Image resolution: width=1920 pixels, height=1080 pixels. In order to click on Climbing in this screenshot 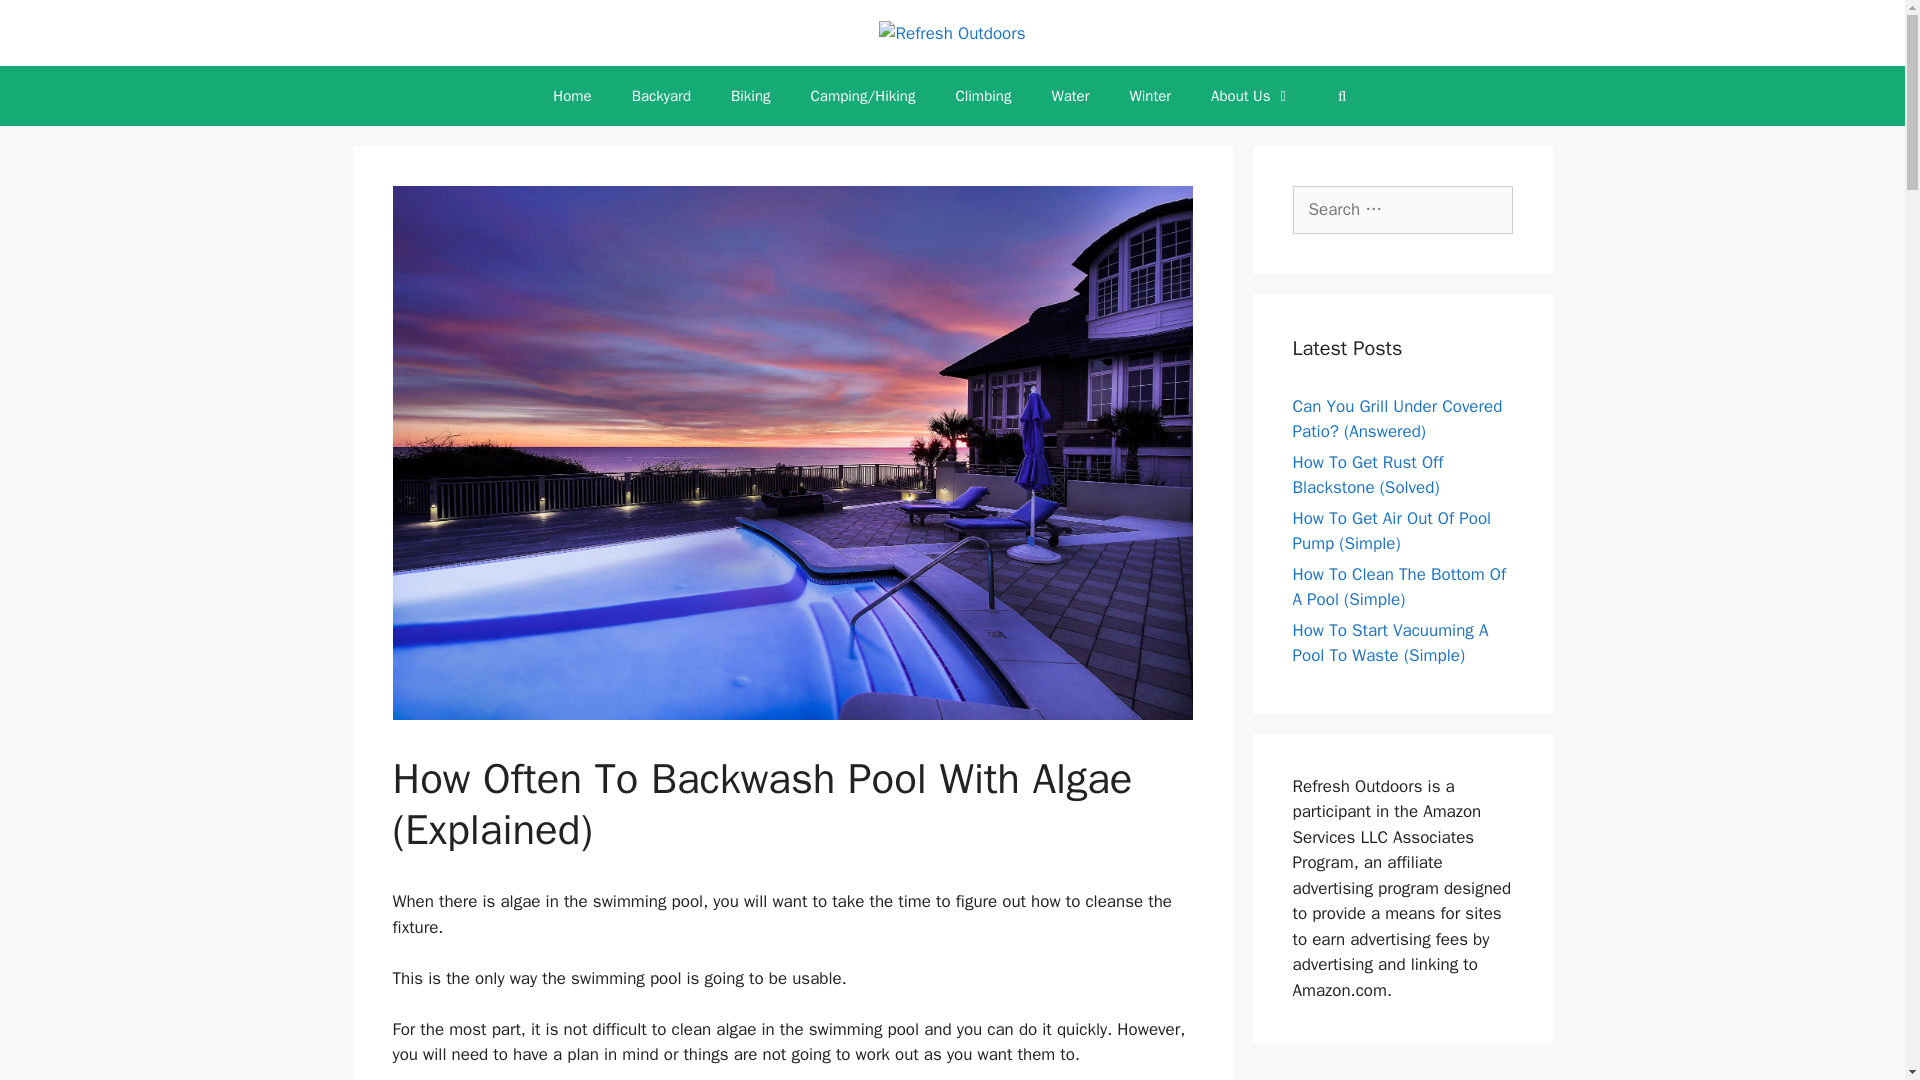, I will do `click(983, 96)`.